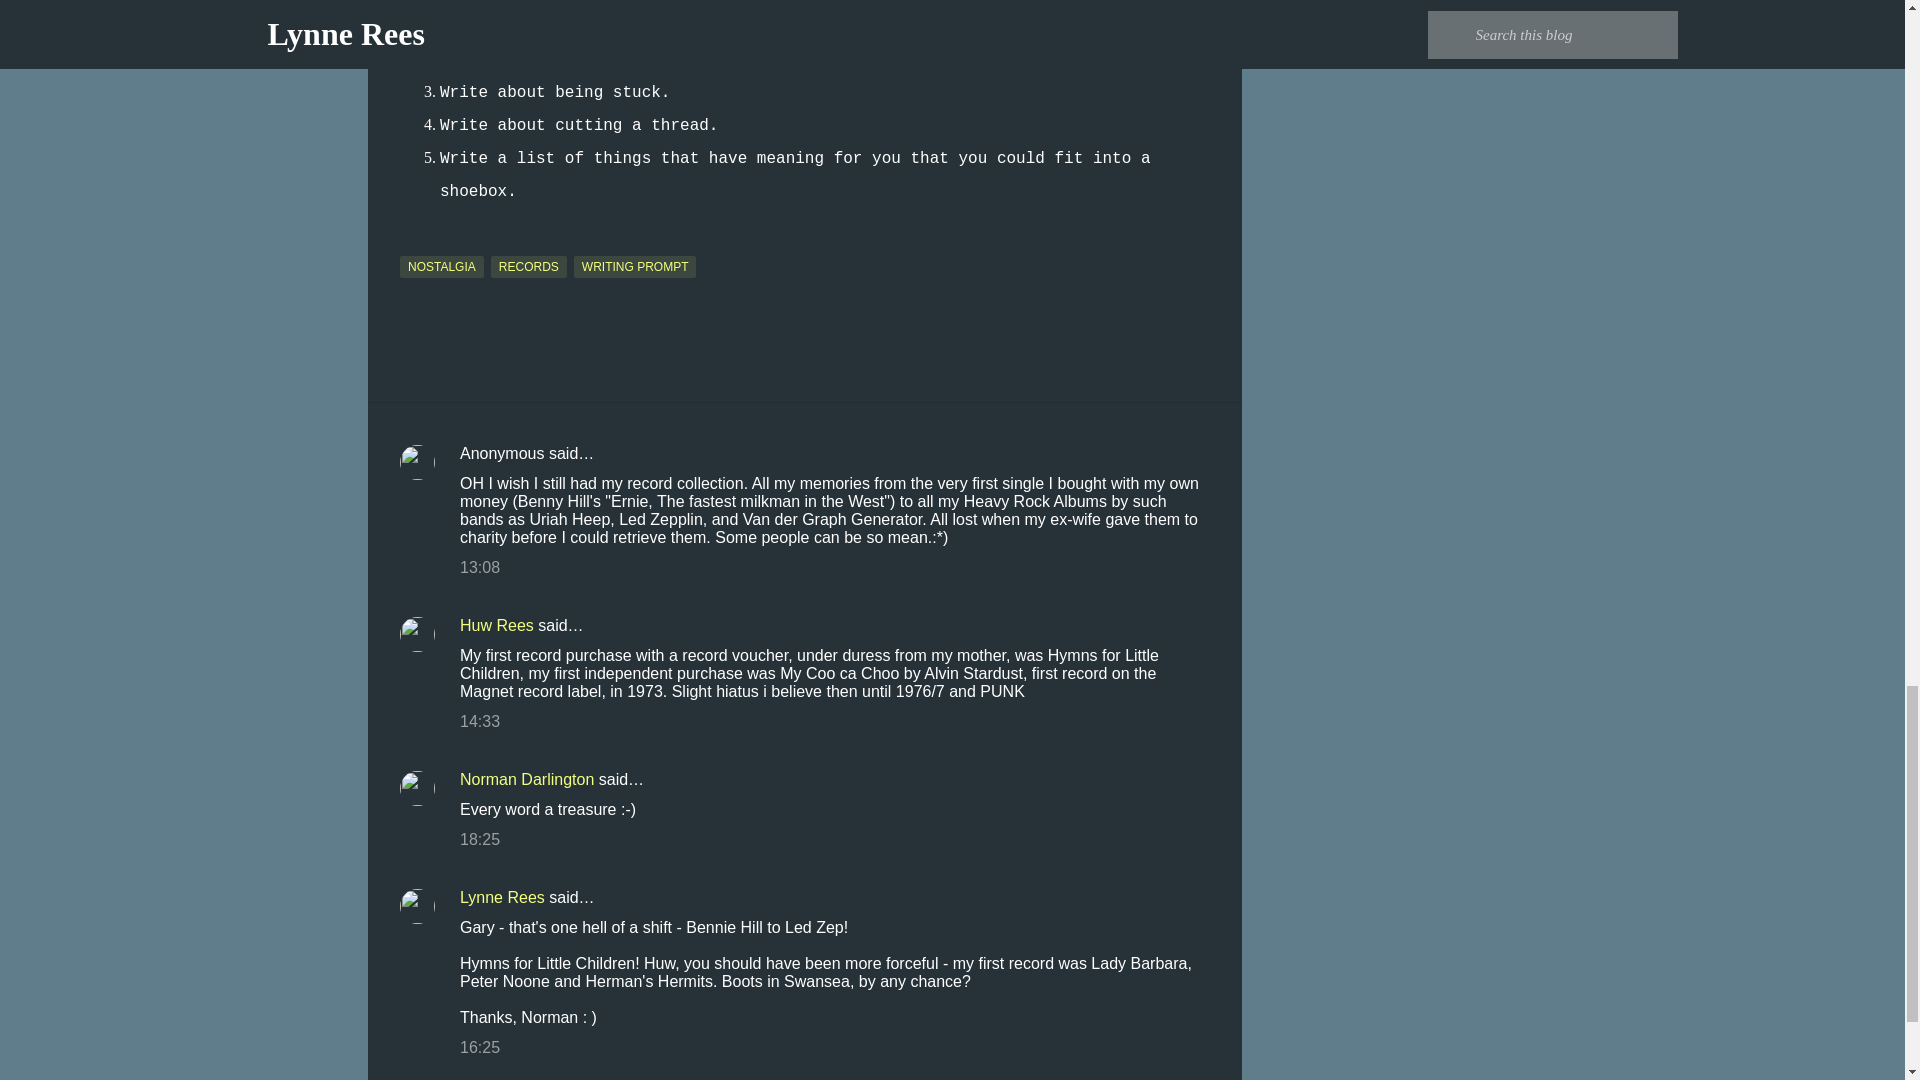 This screenshot has height=1080, width=1920. I want to click on comment permalink, so click(480, 567).